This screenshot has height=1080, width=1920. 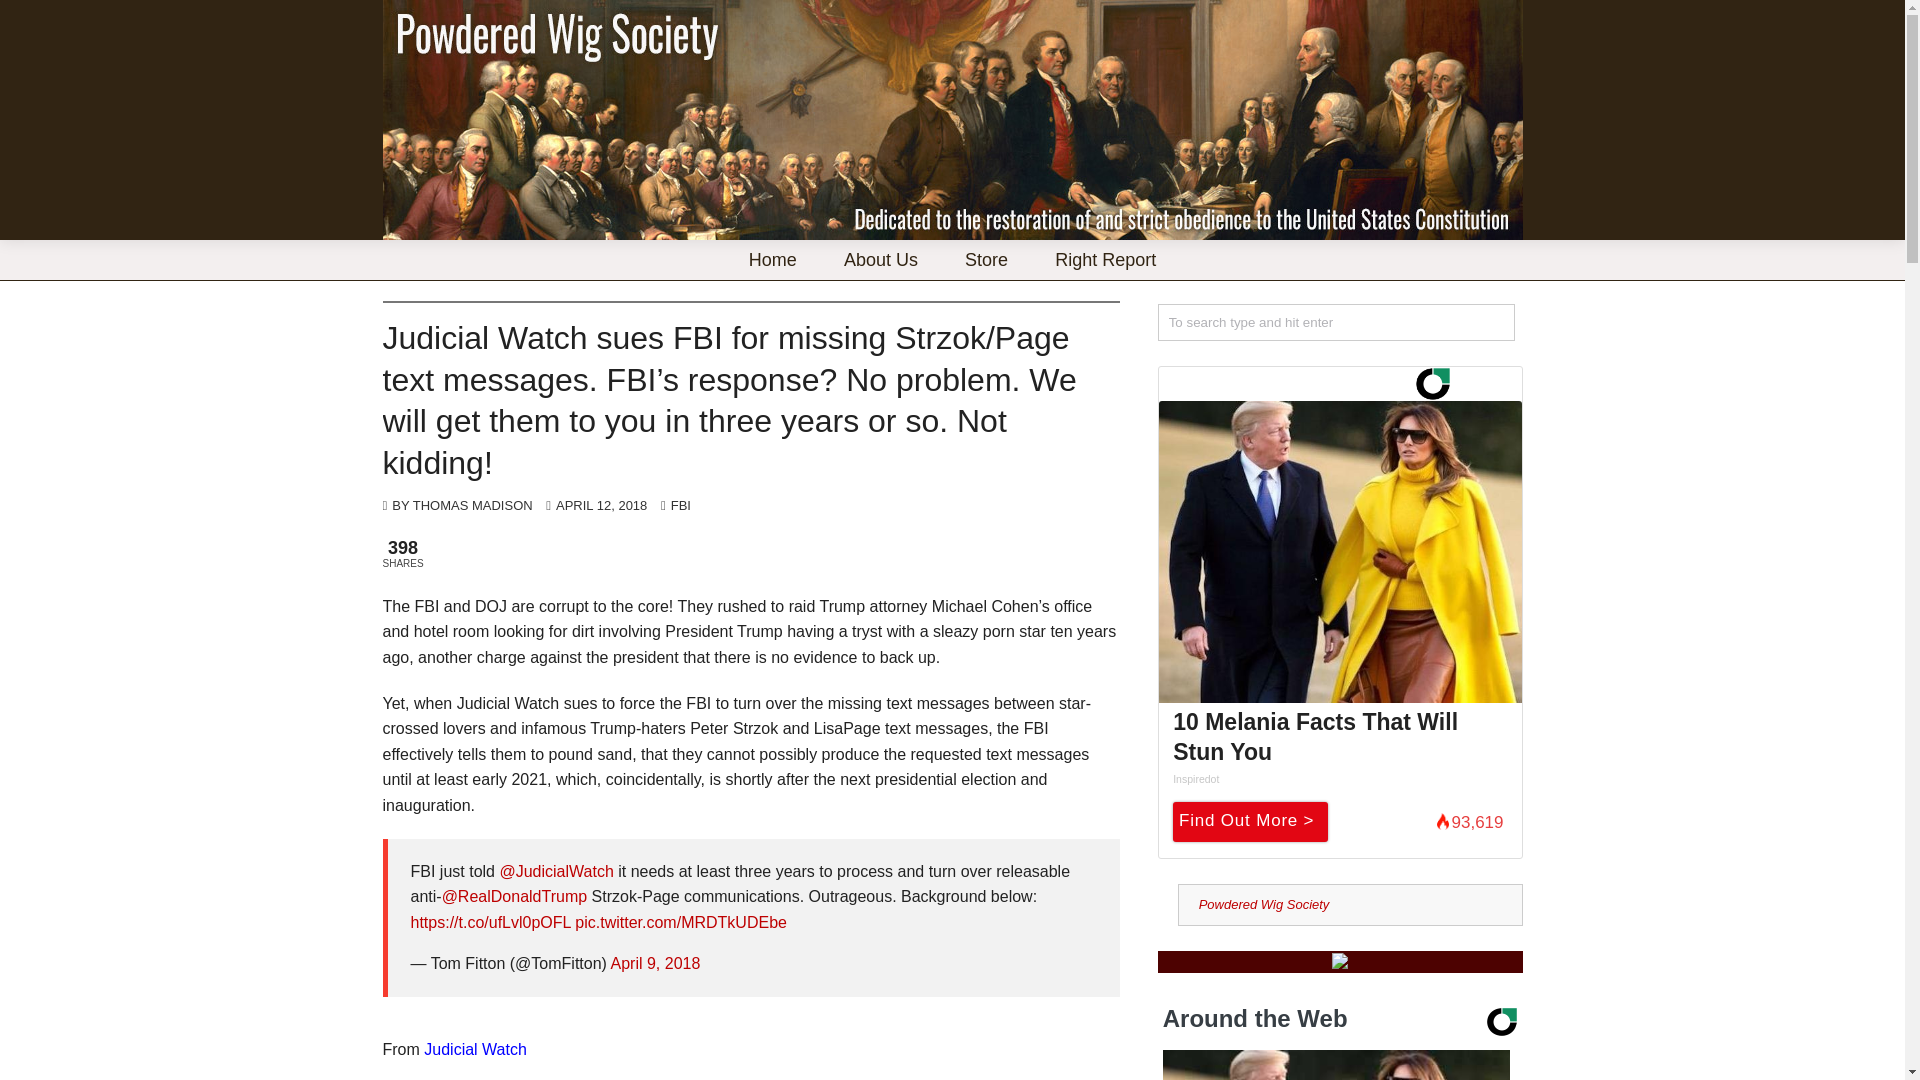 I want to click on Share on Tweet, so click(x=570, y=554).